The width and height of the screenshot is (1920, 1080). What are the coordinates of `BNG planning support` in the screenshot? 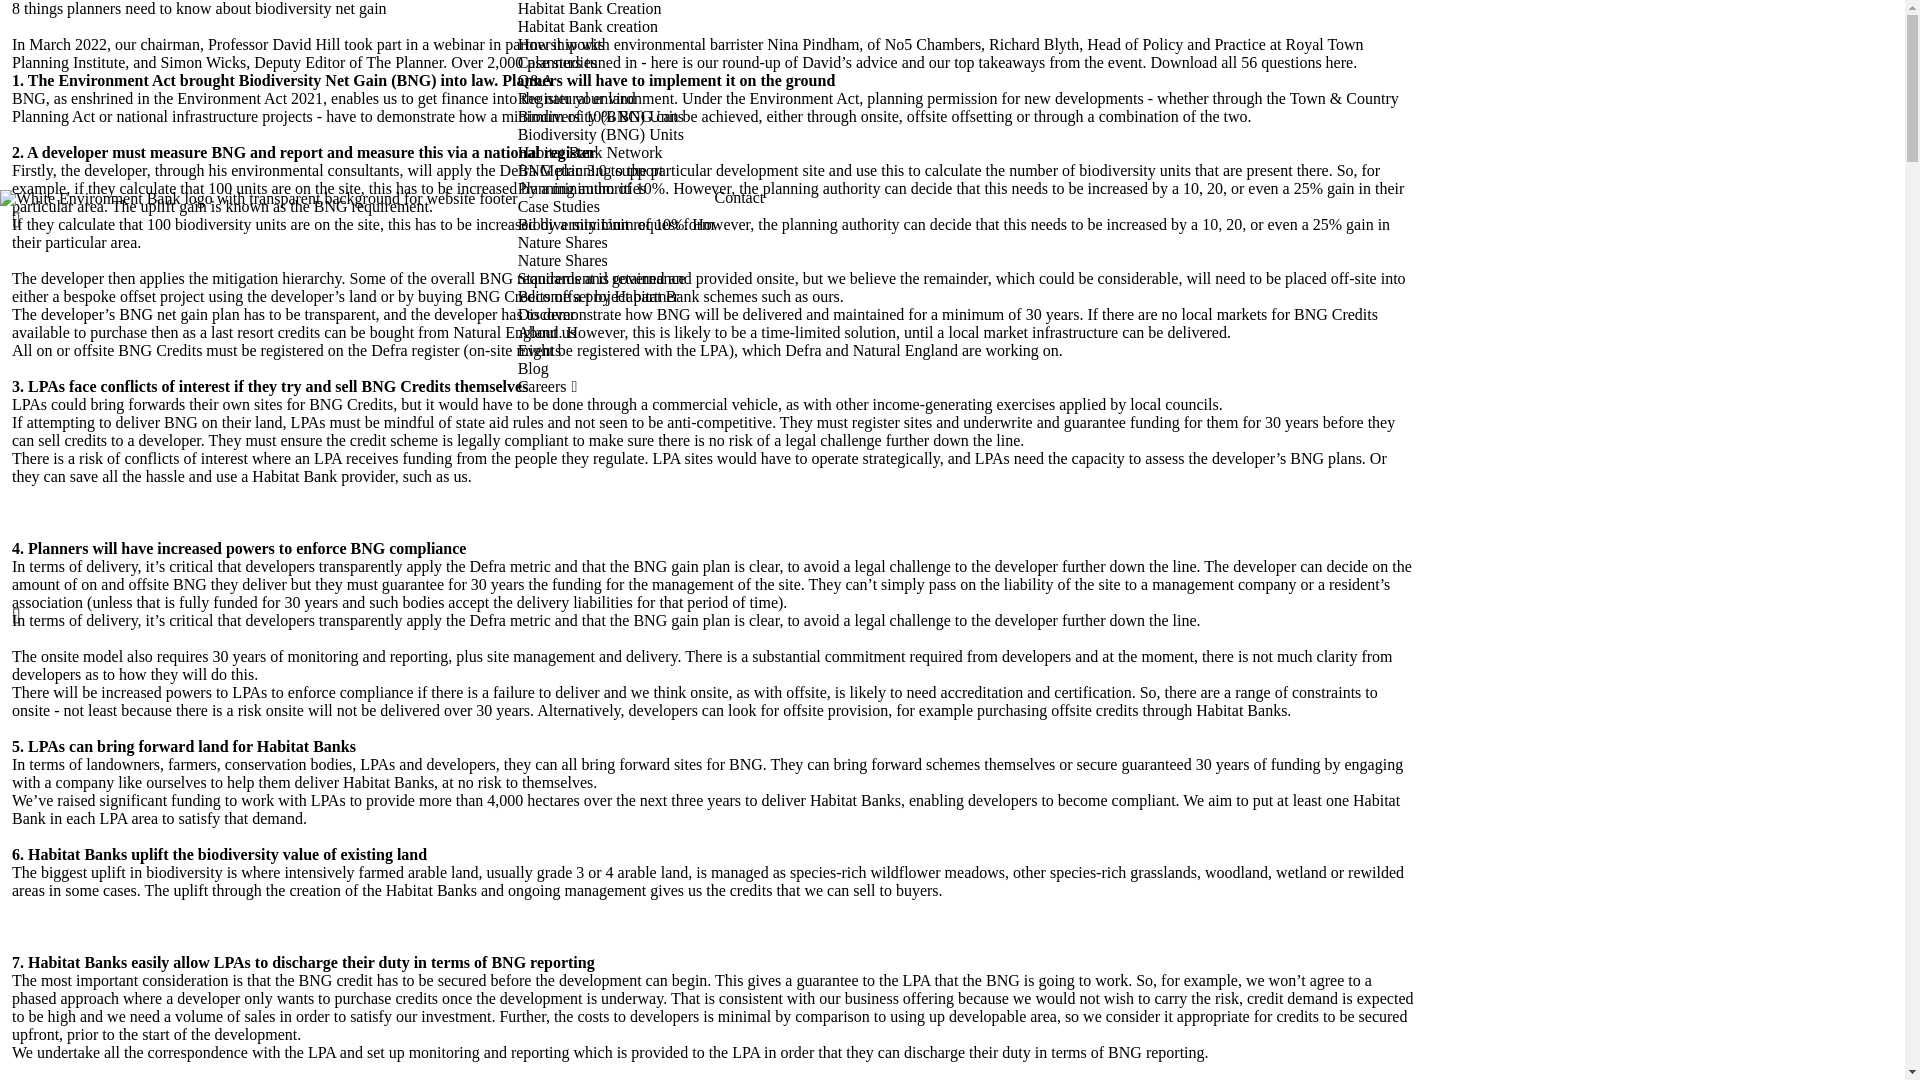 It's located at (616, 171).